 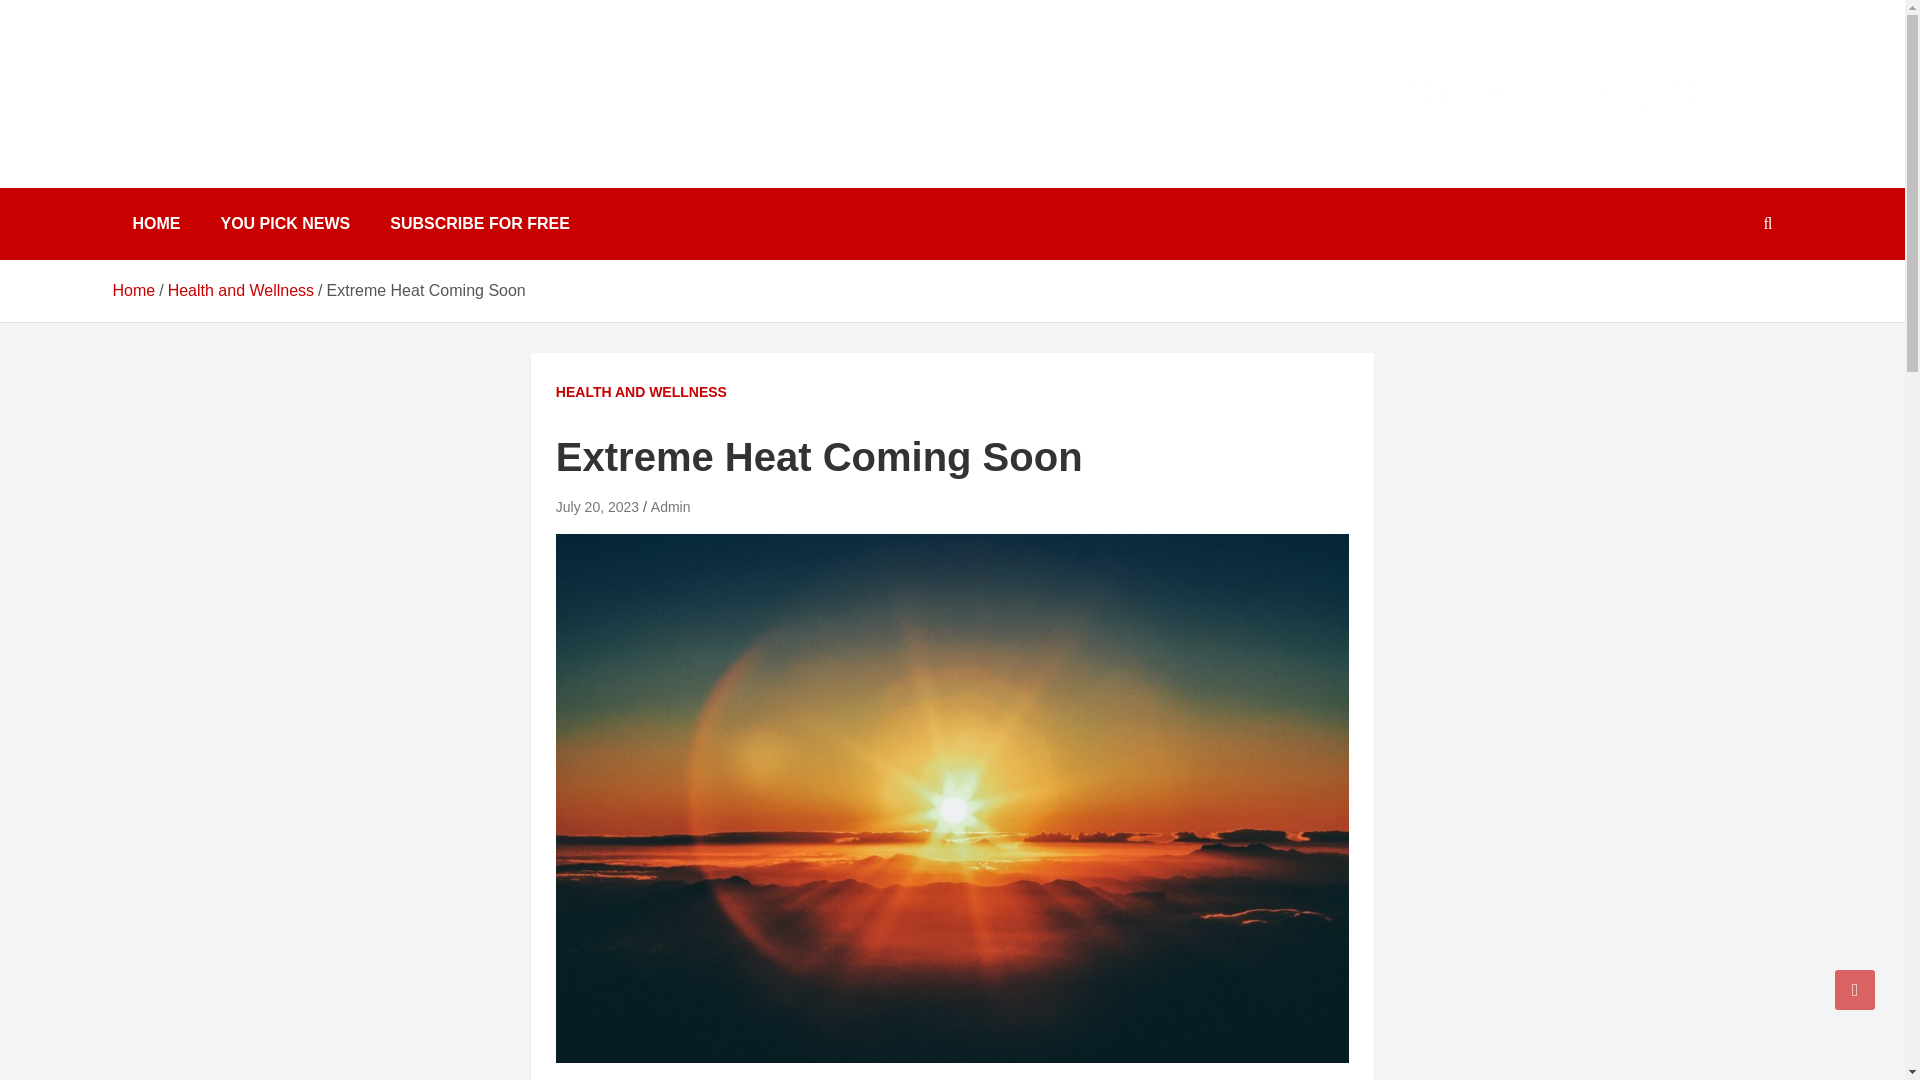 I want to click on SUBSCRIBE FOR FREE, so click(x=480, y=224).